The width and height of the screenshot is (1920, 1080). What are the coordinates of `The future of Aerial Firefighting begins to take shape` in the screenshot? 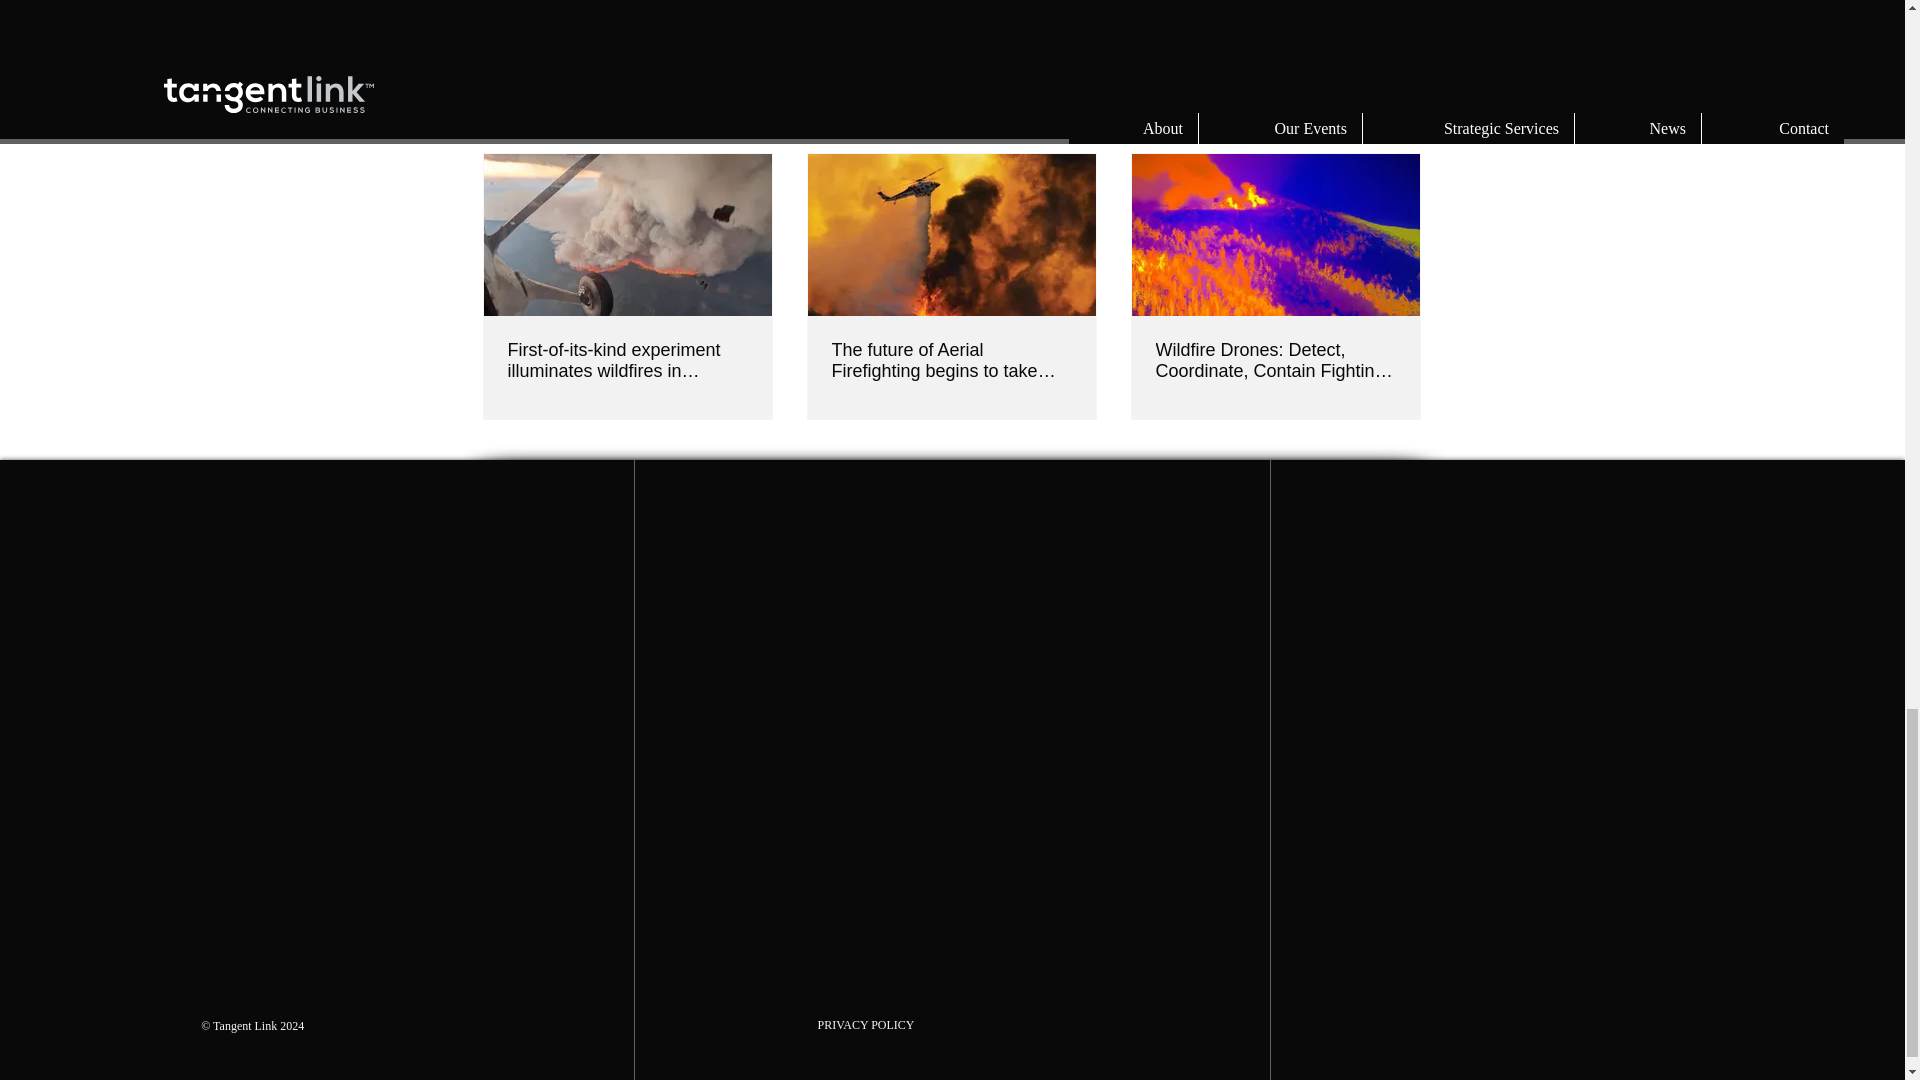 It's located at (951, 361).